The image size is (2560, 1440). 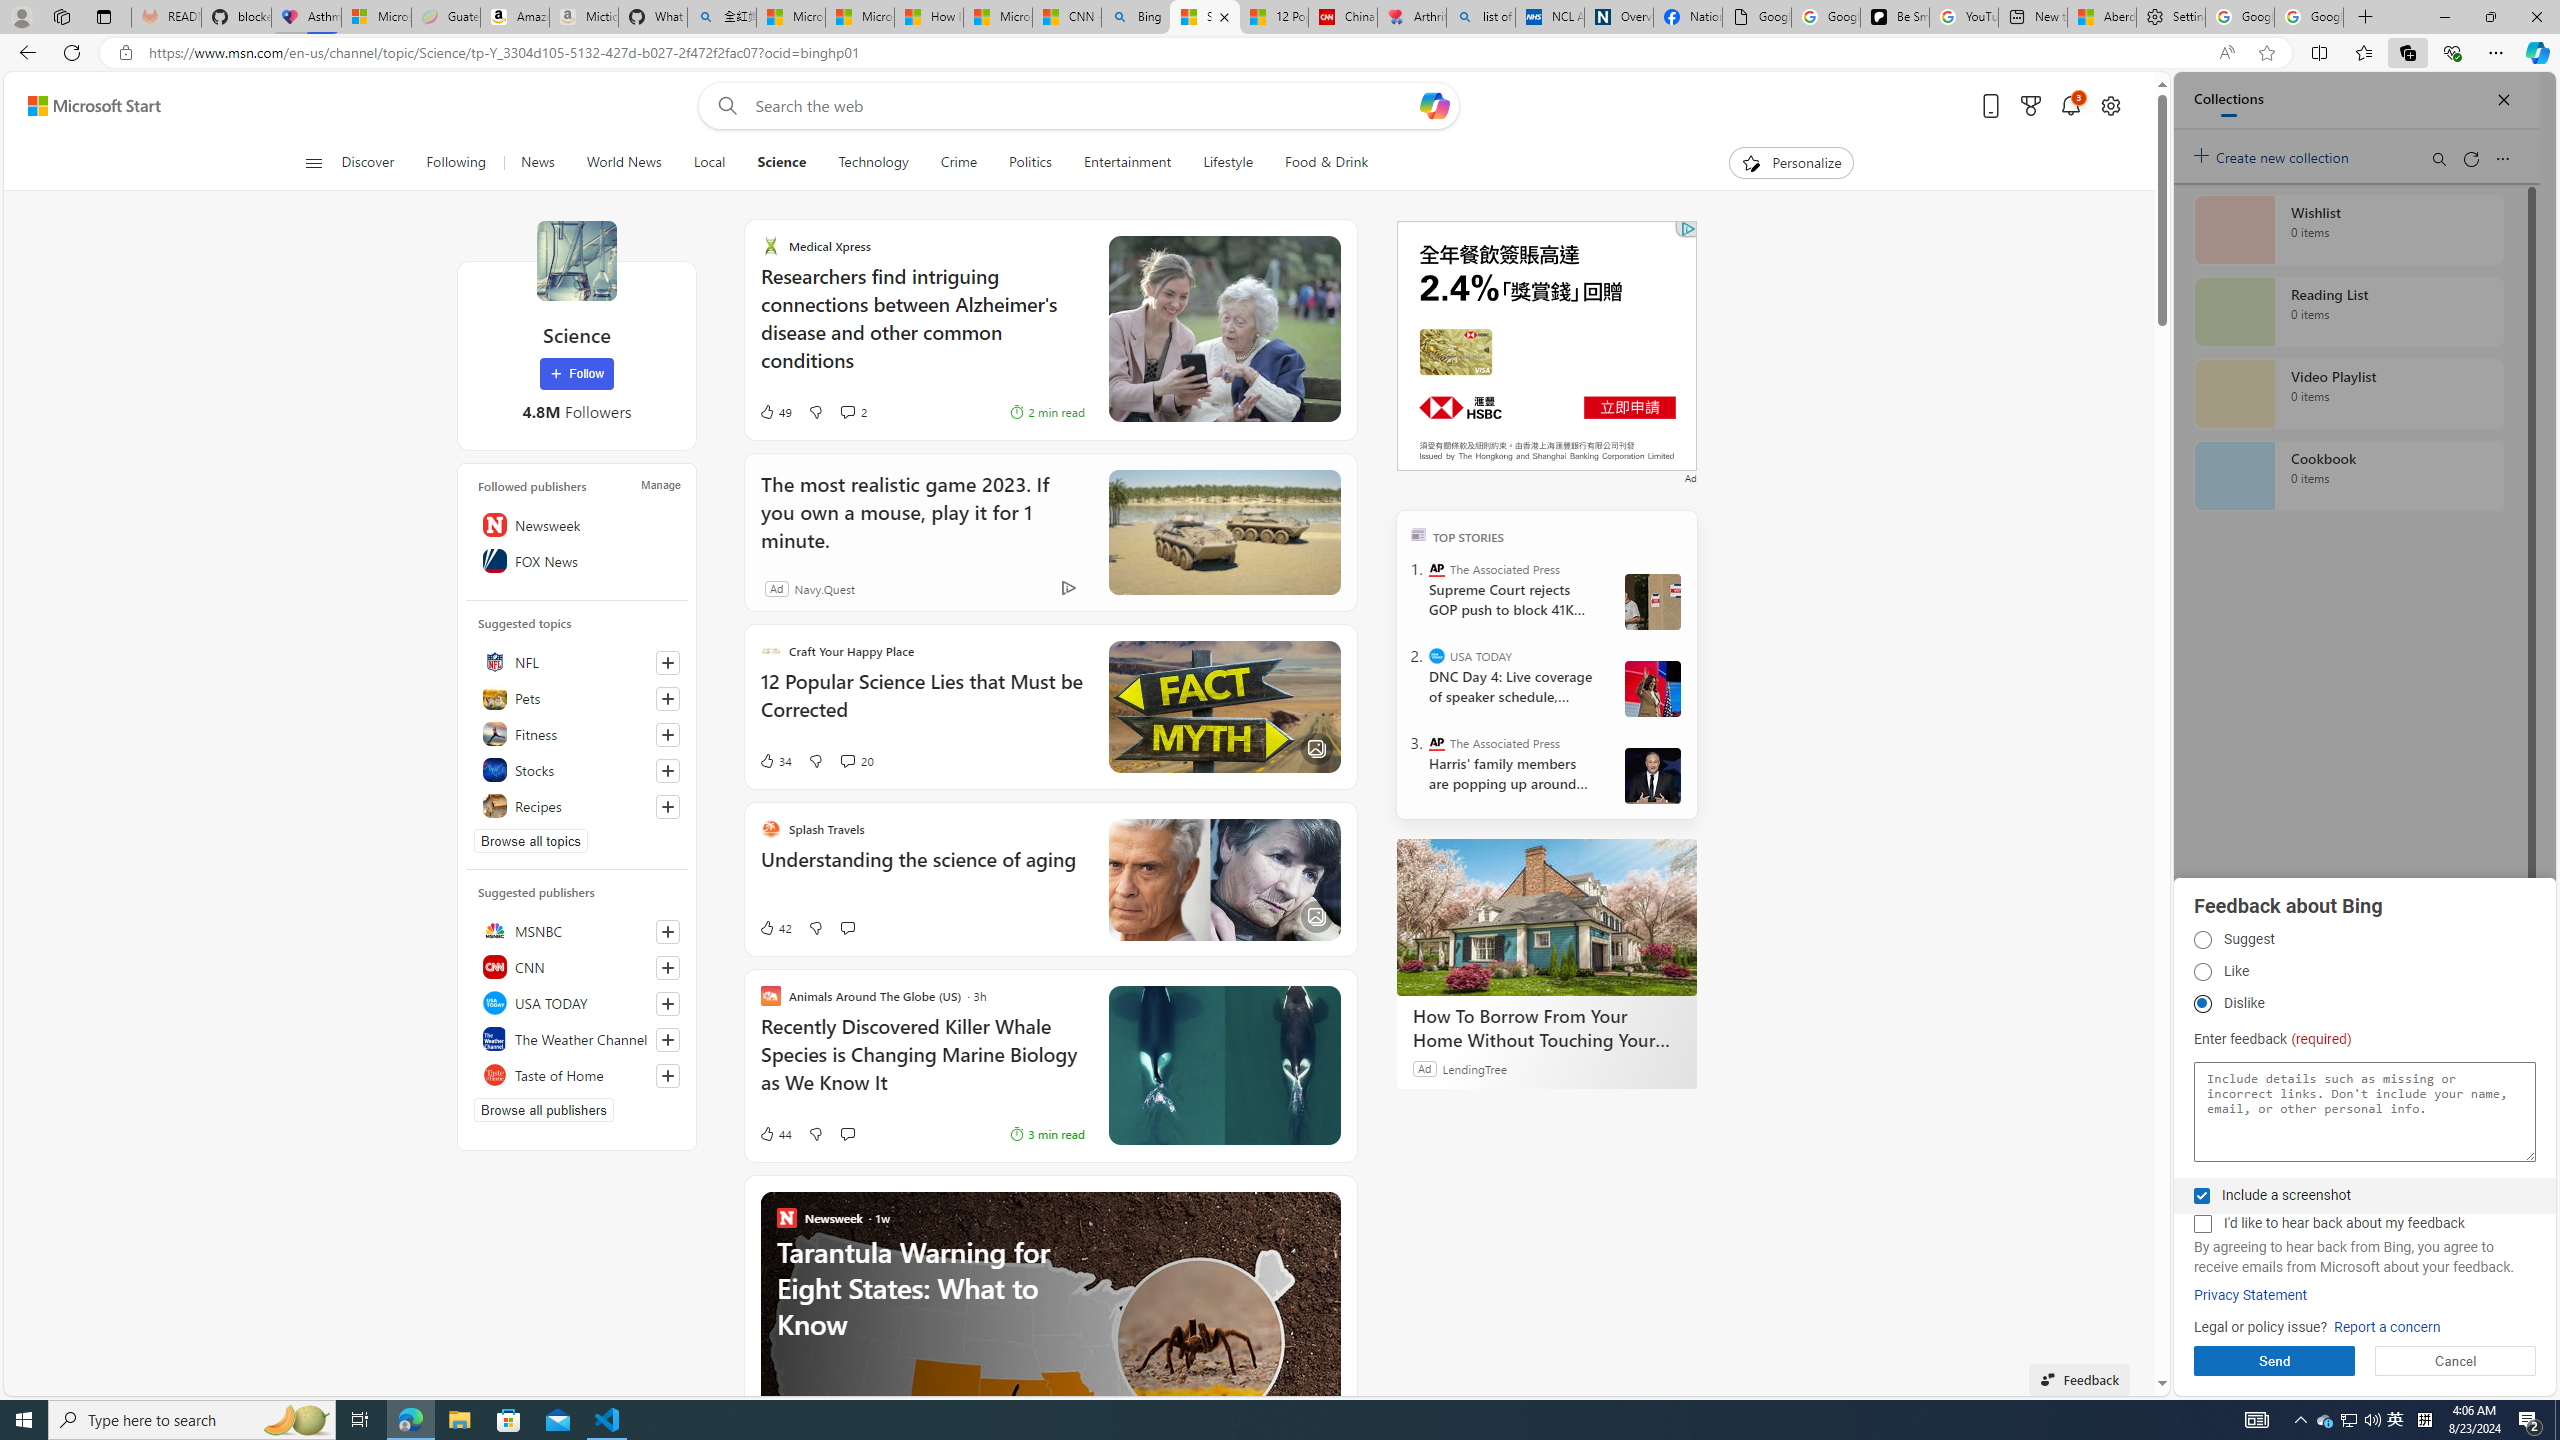 I want to click on Dislike Dislike, so click(x=2202, y=1004).